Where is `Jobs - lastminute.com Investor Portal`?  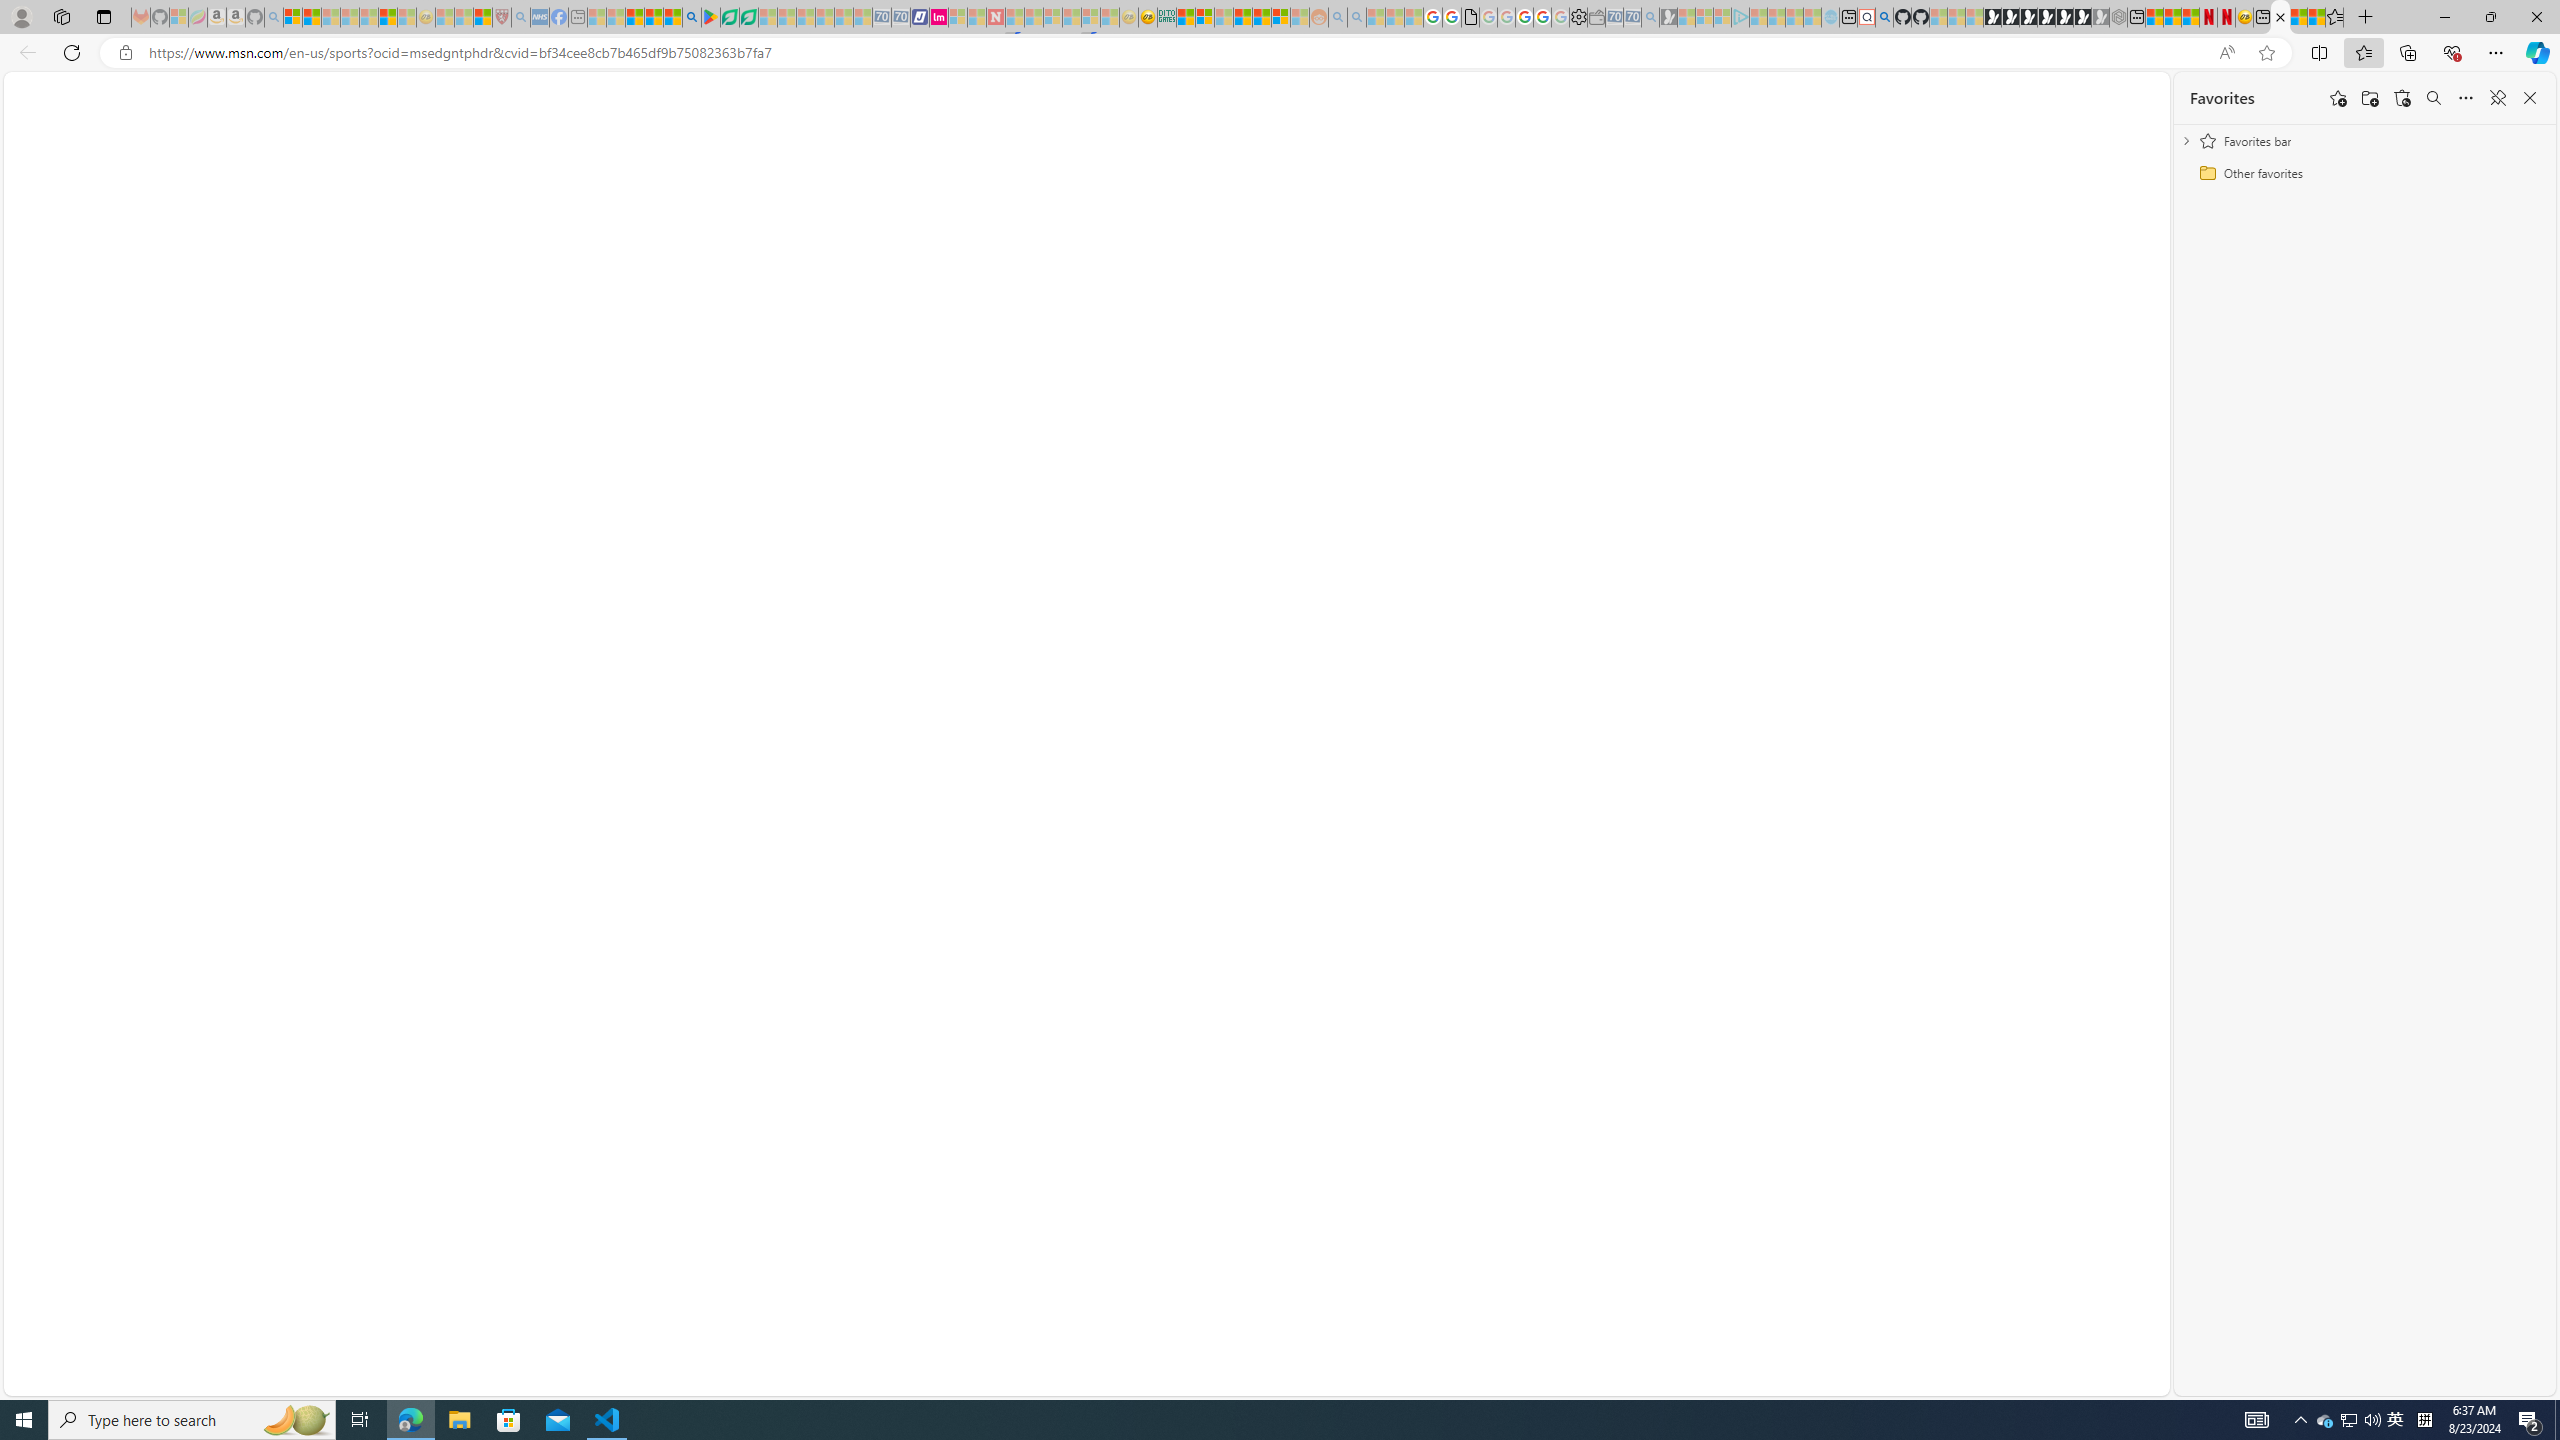 Jobs - lastminute.com Investor Portal is located at coordinates (939, 17).